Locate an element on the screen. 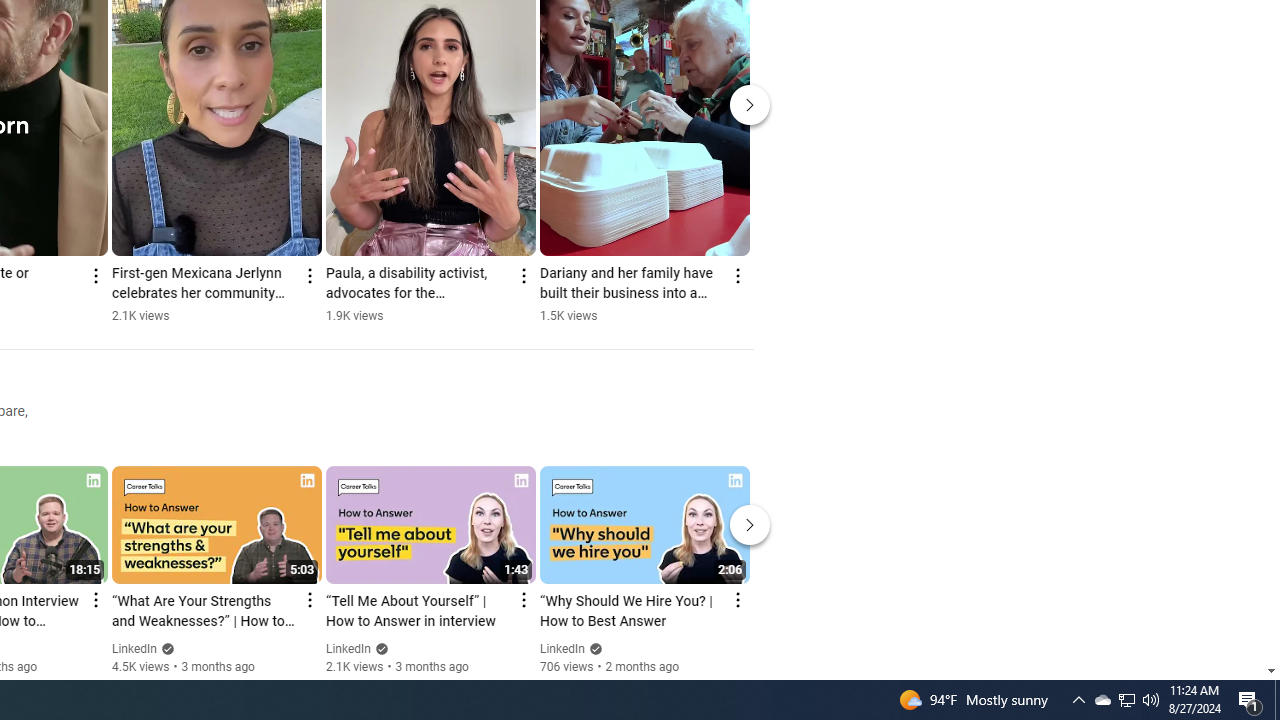 The image size is (1280, 720). Next is located at coordinates (750, 524).